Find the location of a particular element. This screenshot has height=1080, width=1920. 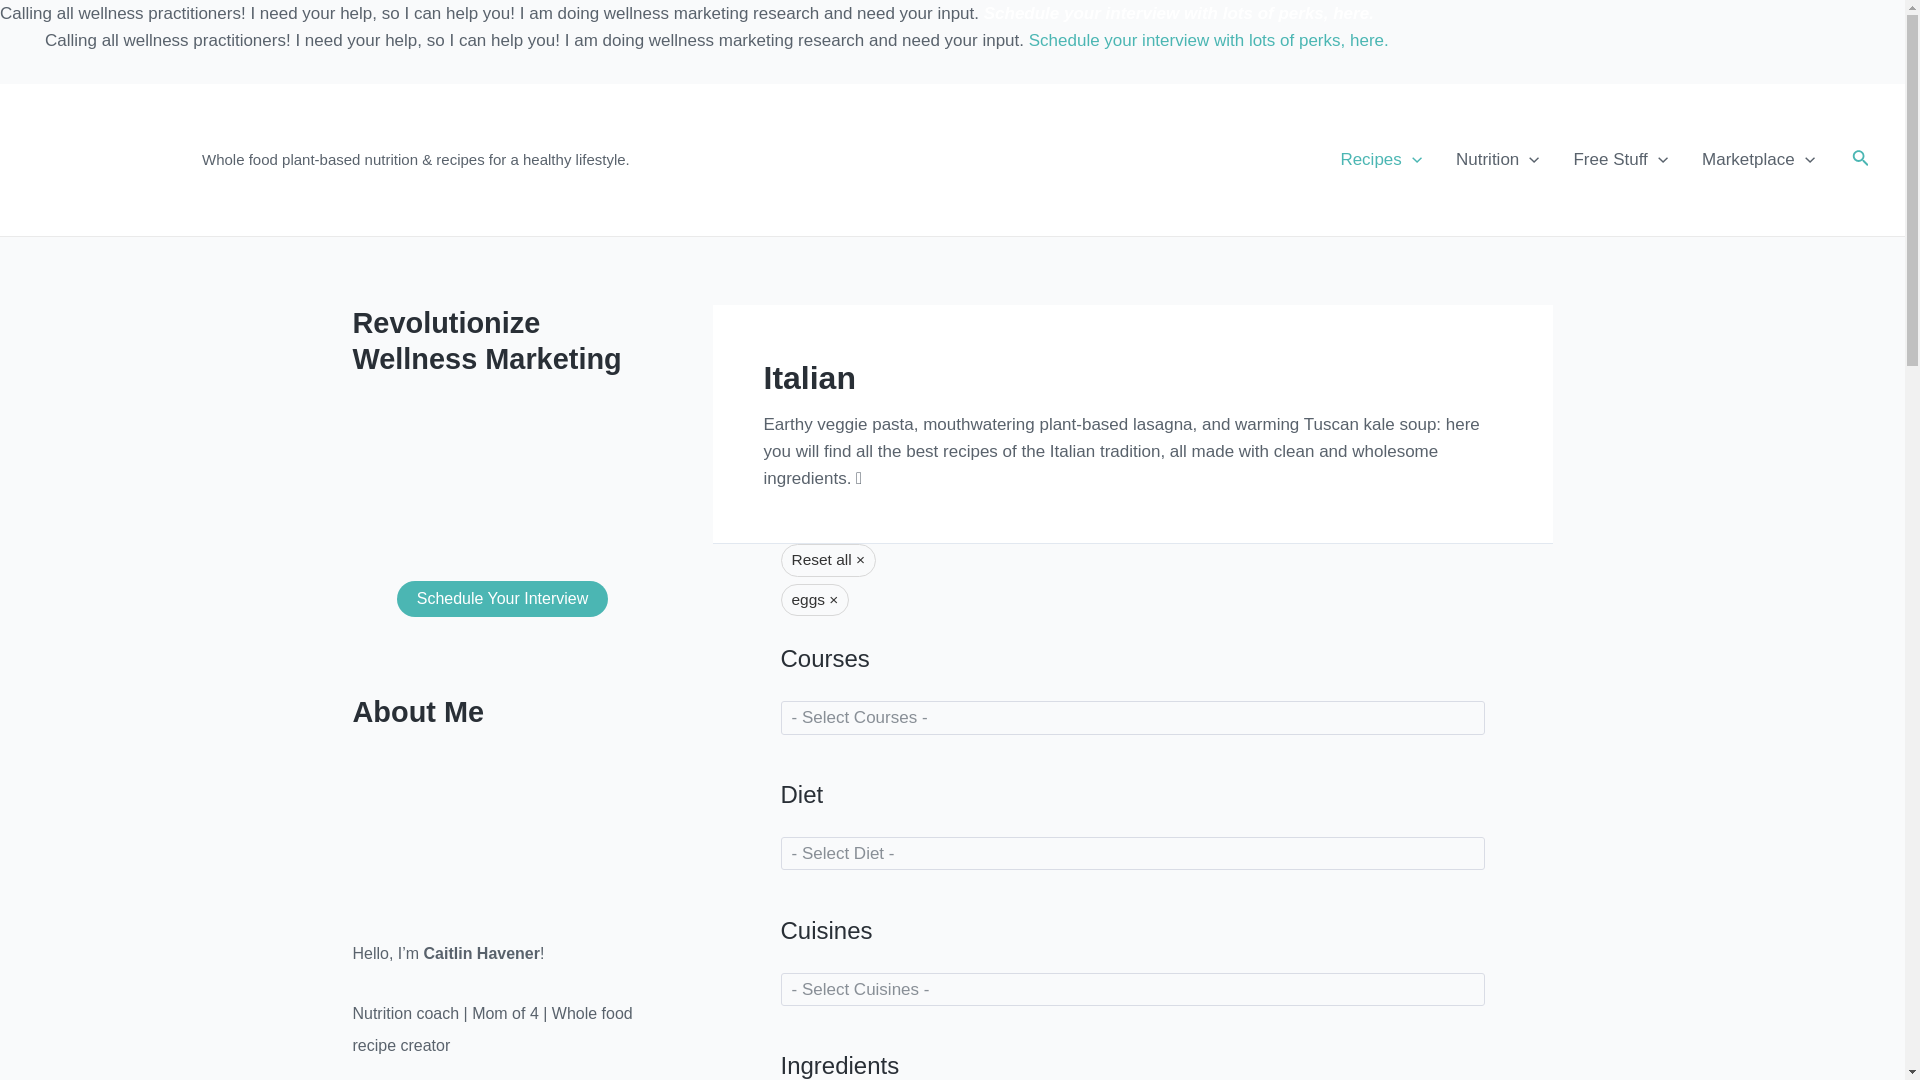

Vimeo Video is located at coordinates (502, 473).